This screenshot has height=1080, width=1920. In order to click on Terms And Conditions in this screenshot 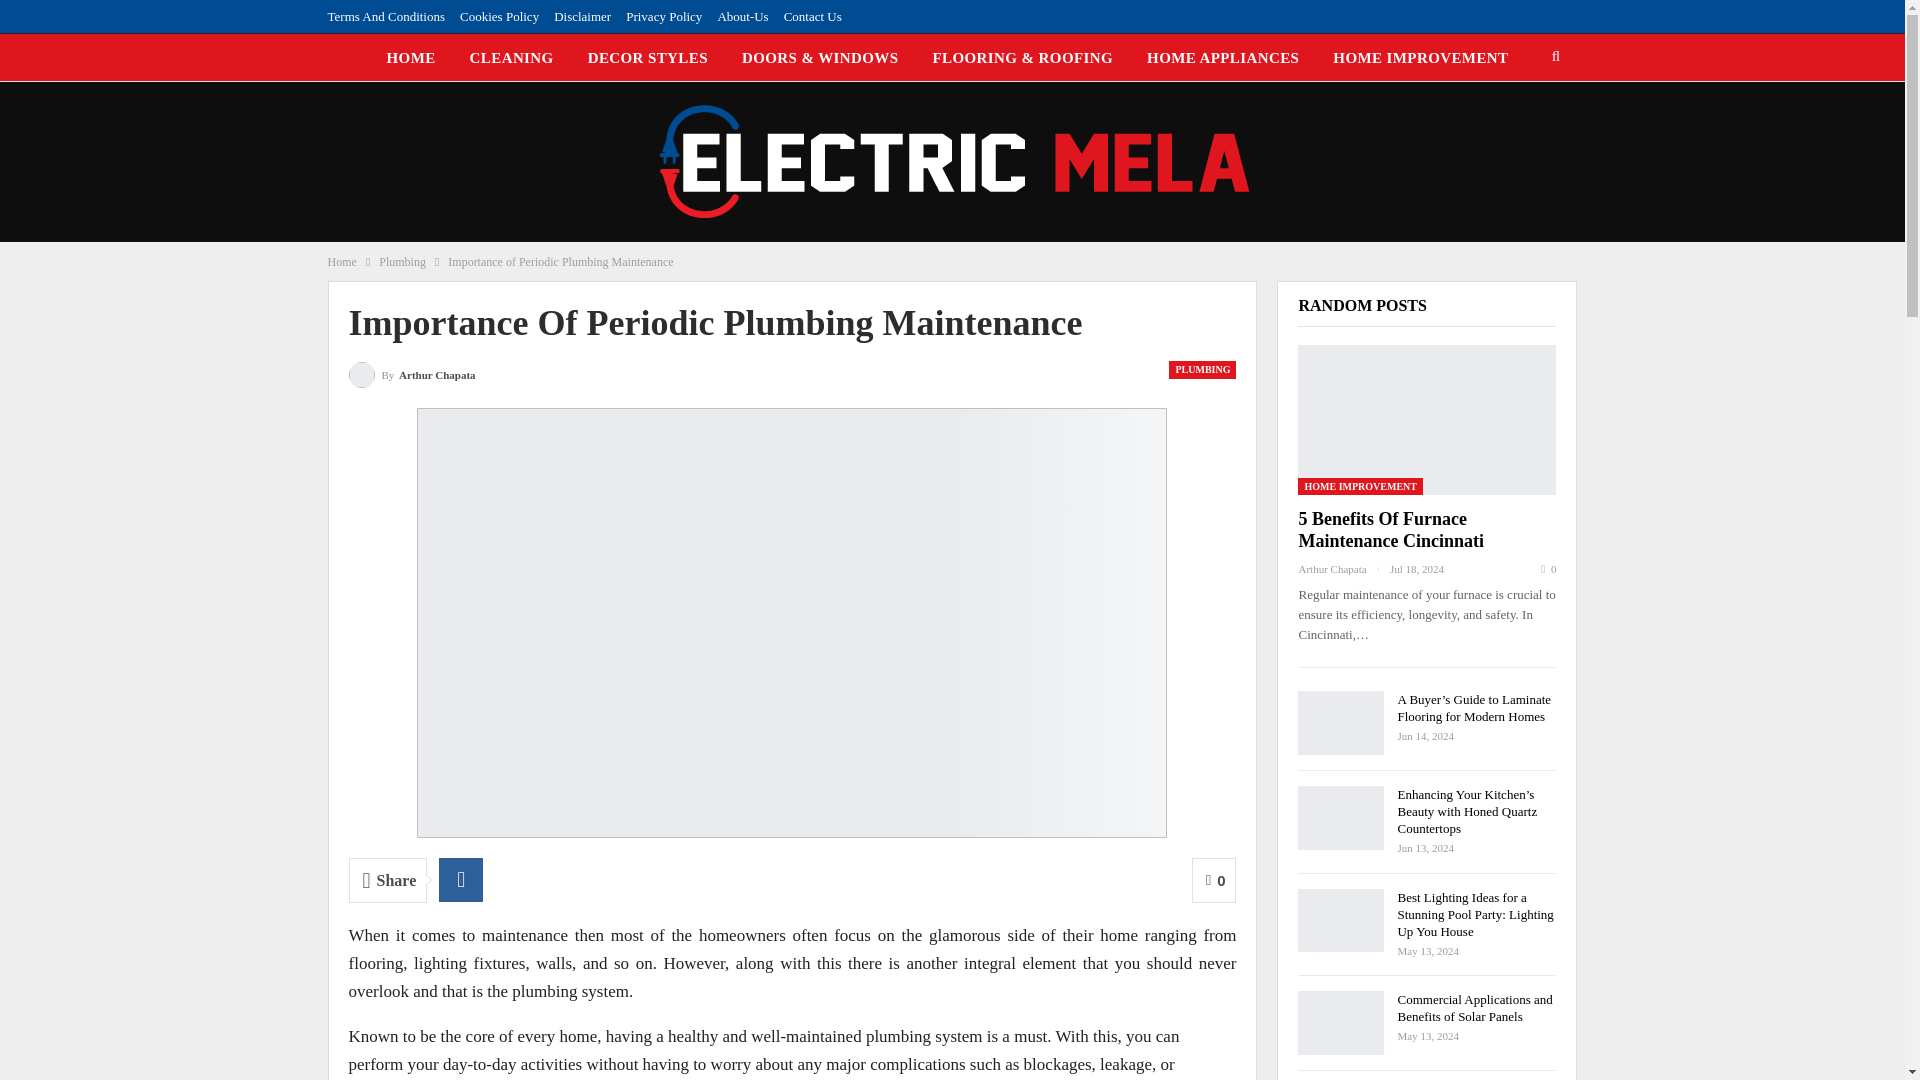, I will do `click(386, 16)`.